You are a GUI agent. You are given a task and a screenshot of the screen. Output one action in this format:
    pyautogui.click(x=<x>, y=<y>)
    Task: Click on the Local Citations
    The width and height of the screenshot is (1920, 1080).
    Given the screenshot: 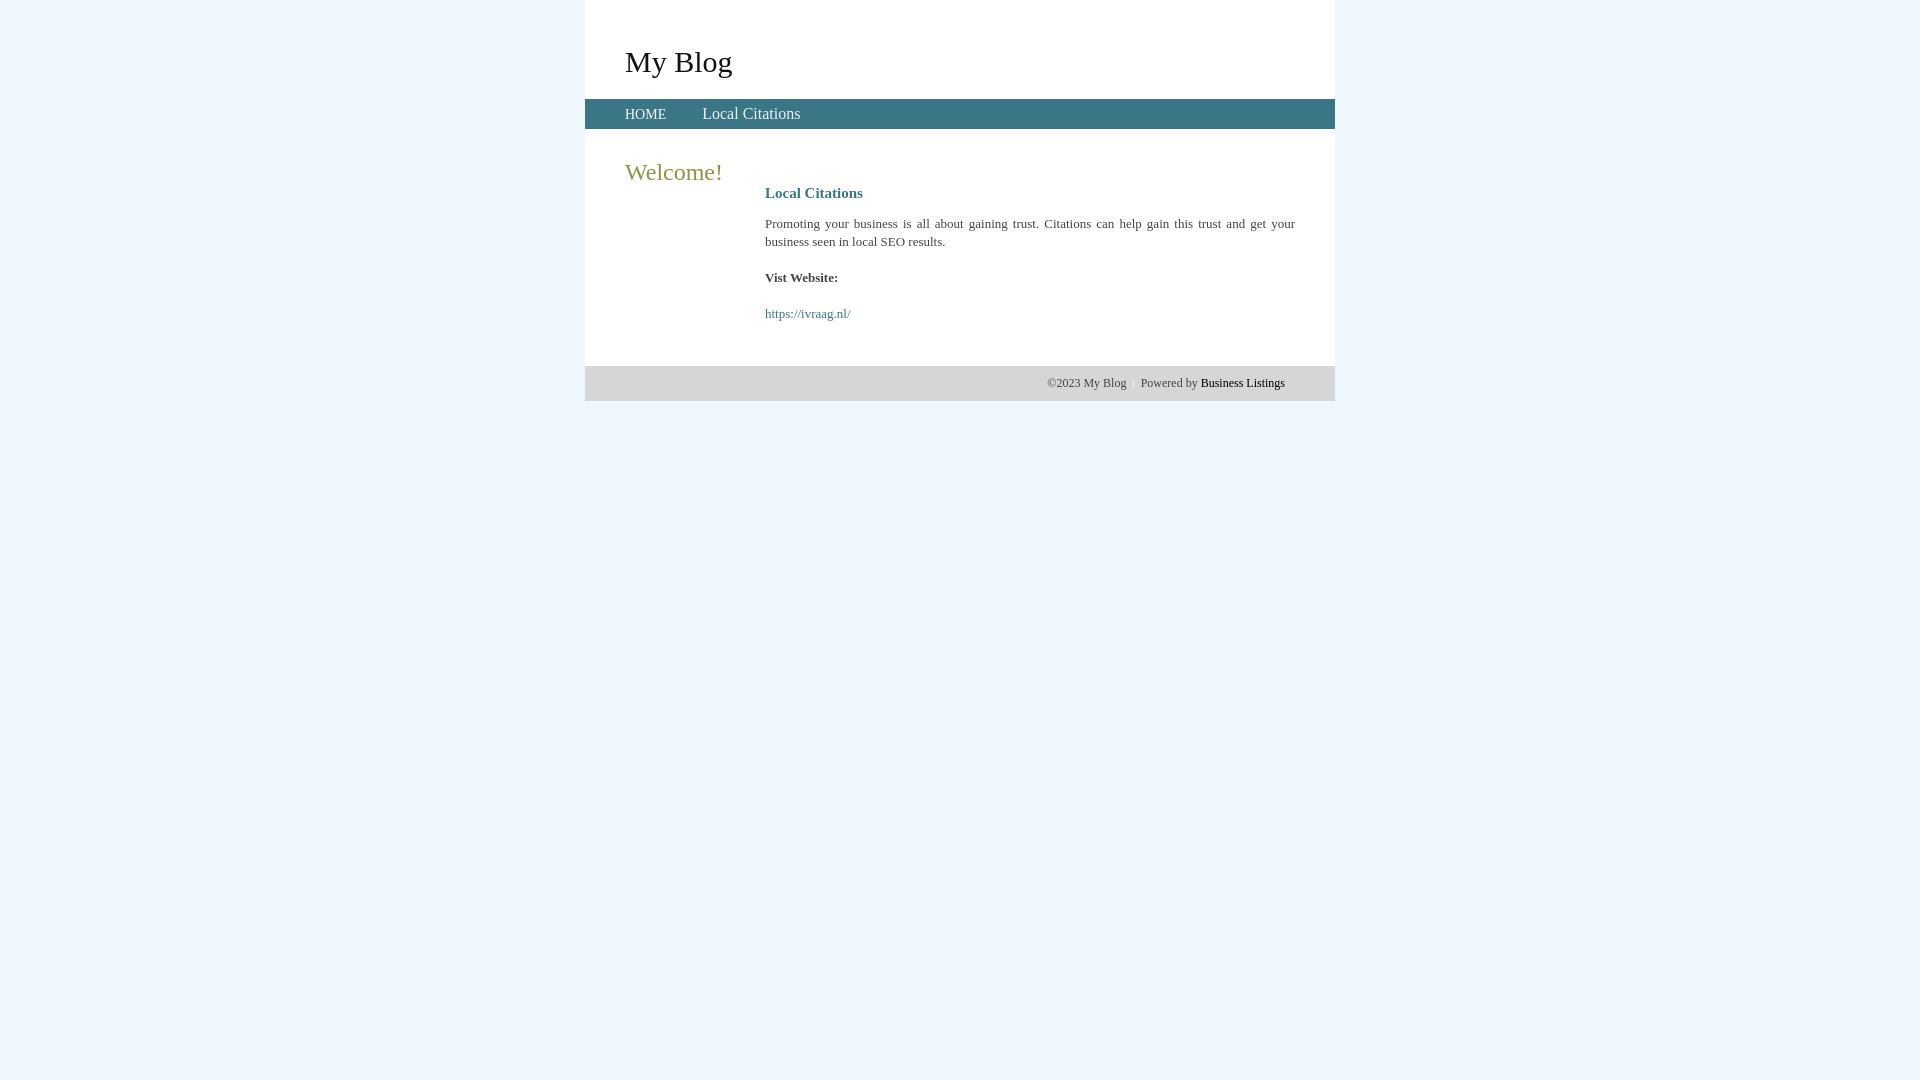 What is the action you would take?
    pyautogui.click(x=751, y=114)
    